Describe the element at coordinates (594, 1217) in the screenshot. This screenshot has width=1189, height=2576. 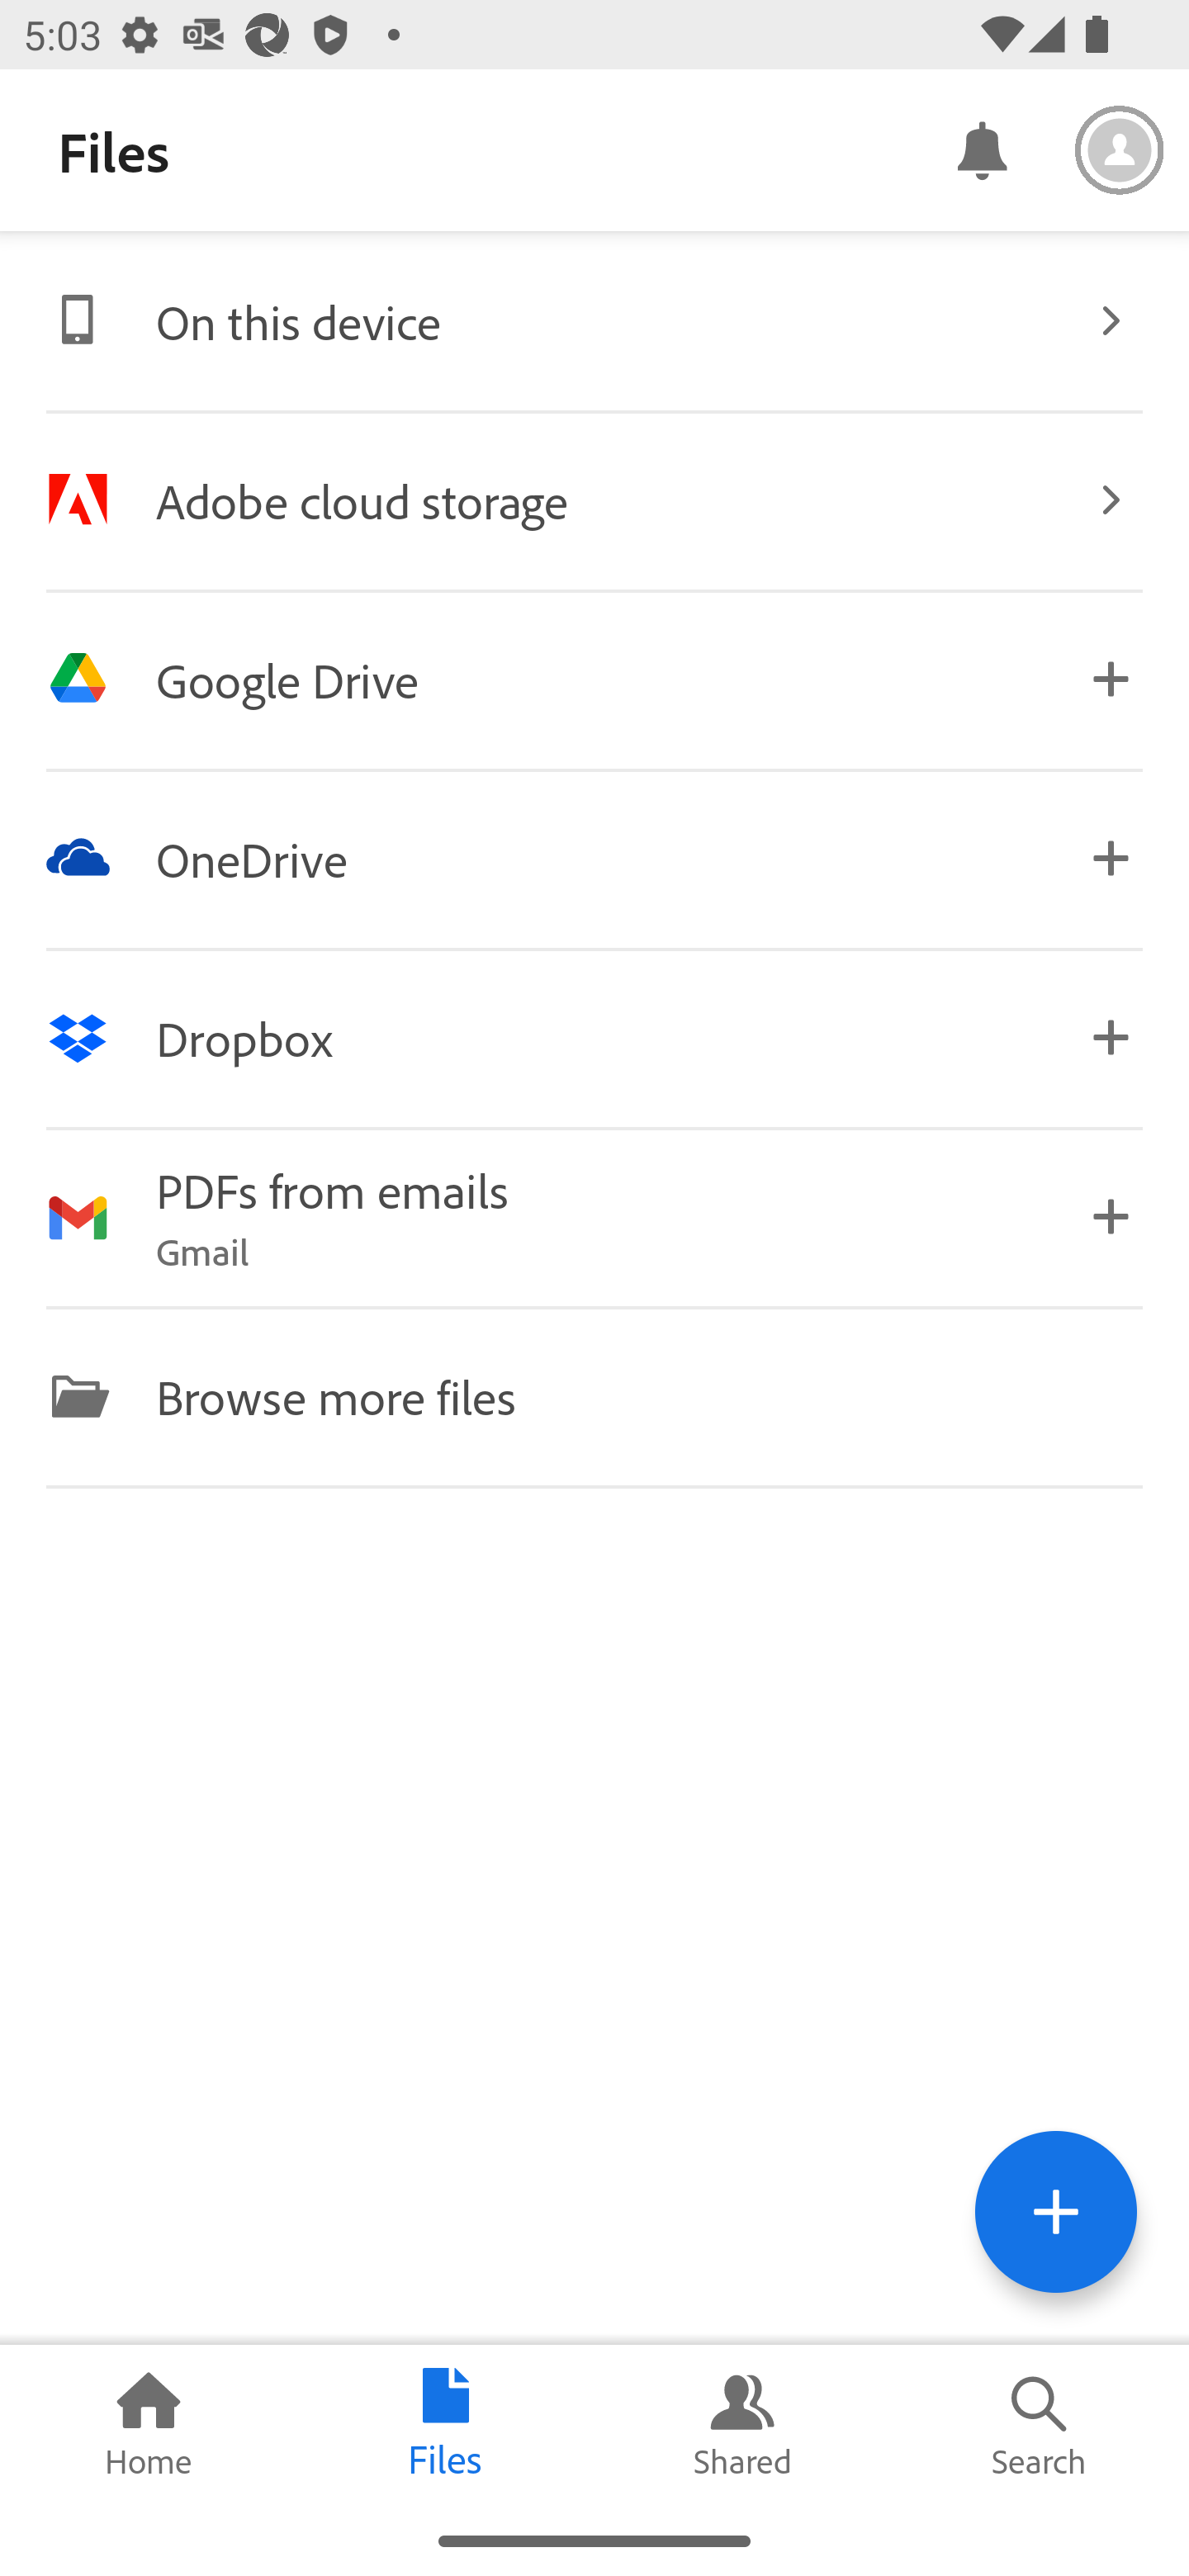
I see `Image PDFs from emails Gmail` at that location.